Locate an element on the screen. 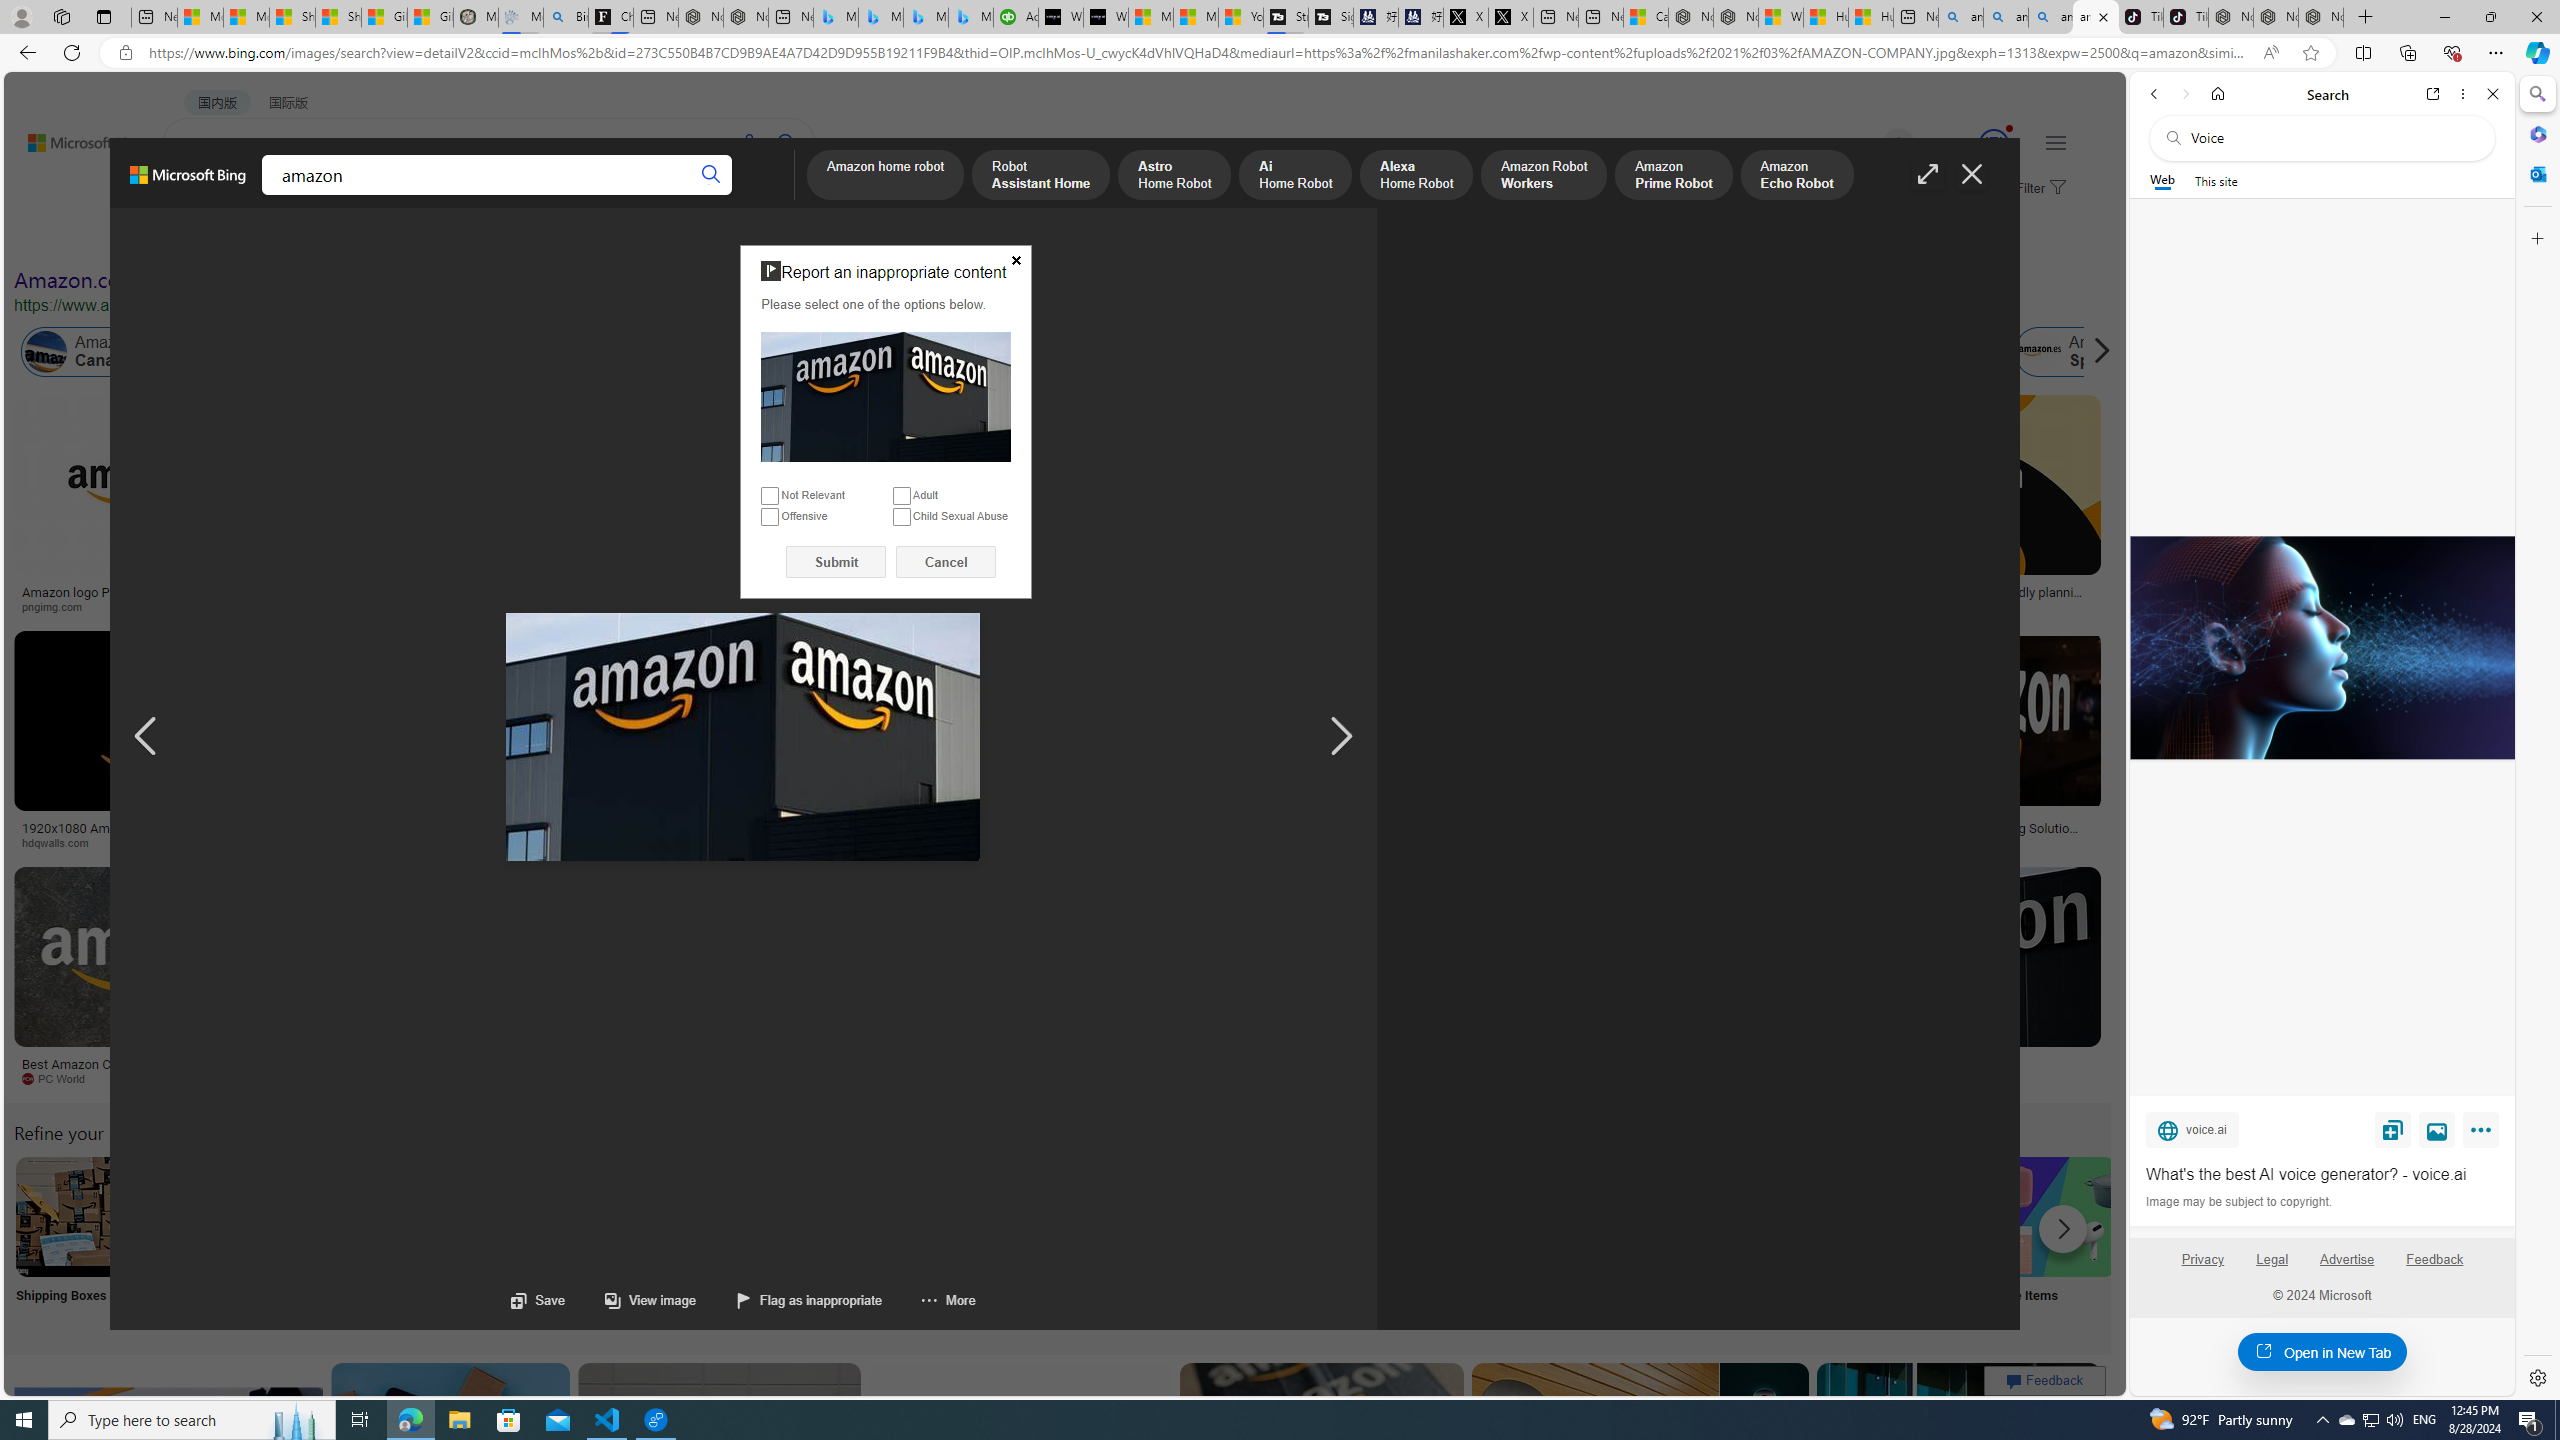  AutomationID: navl is located at coordinates (146, 737).